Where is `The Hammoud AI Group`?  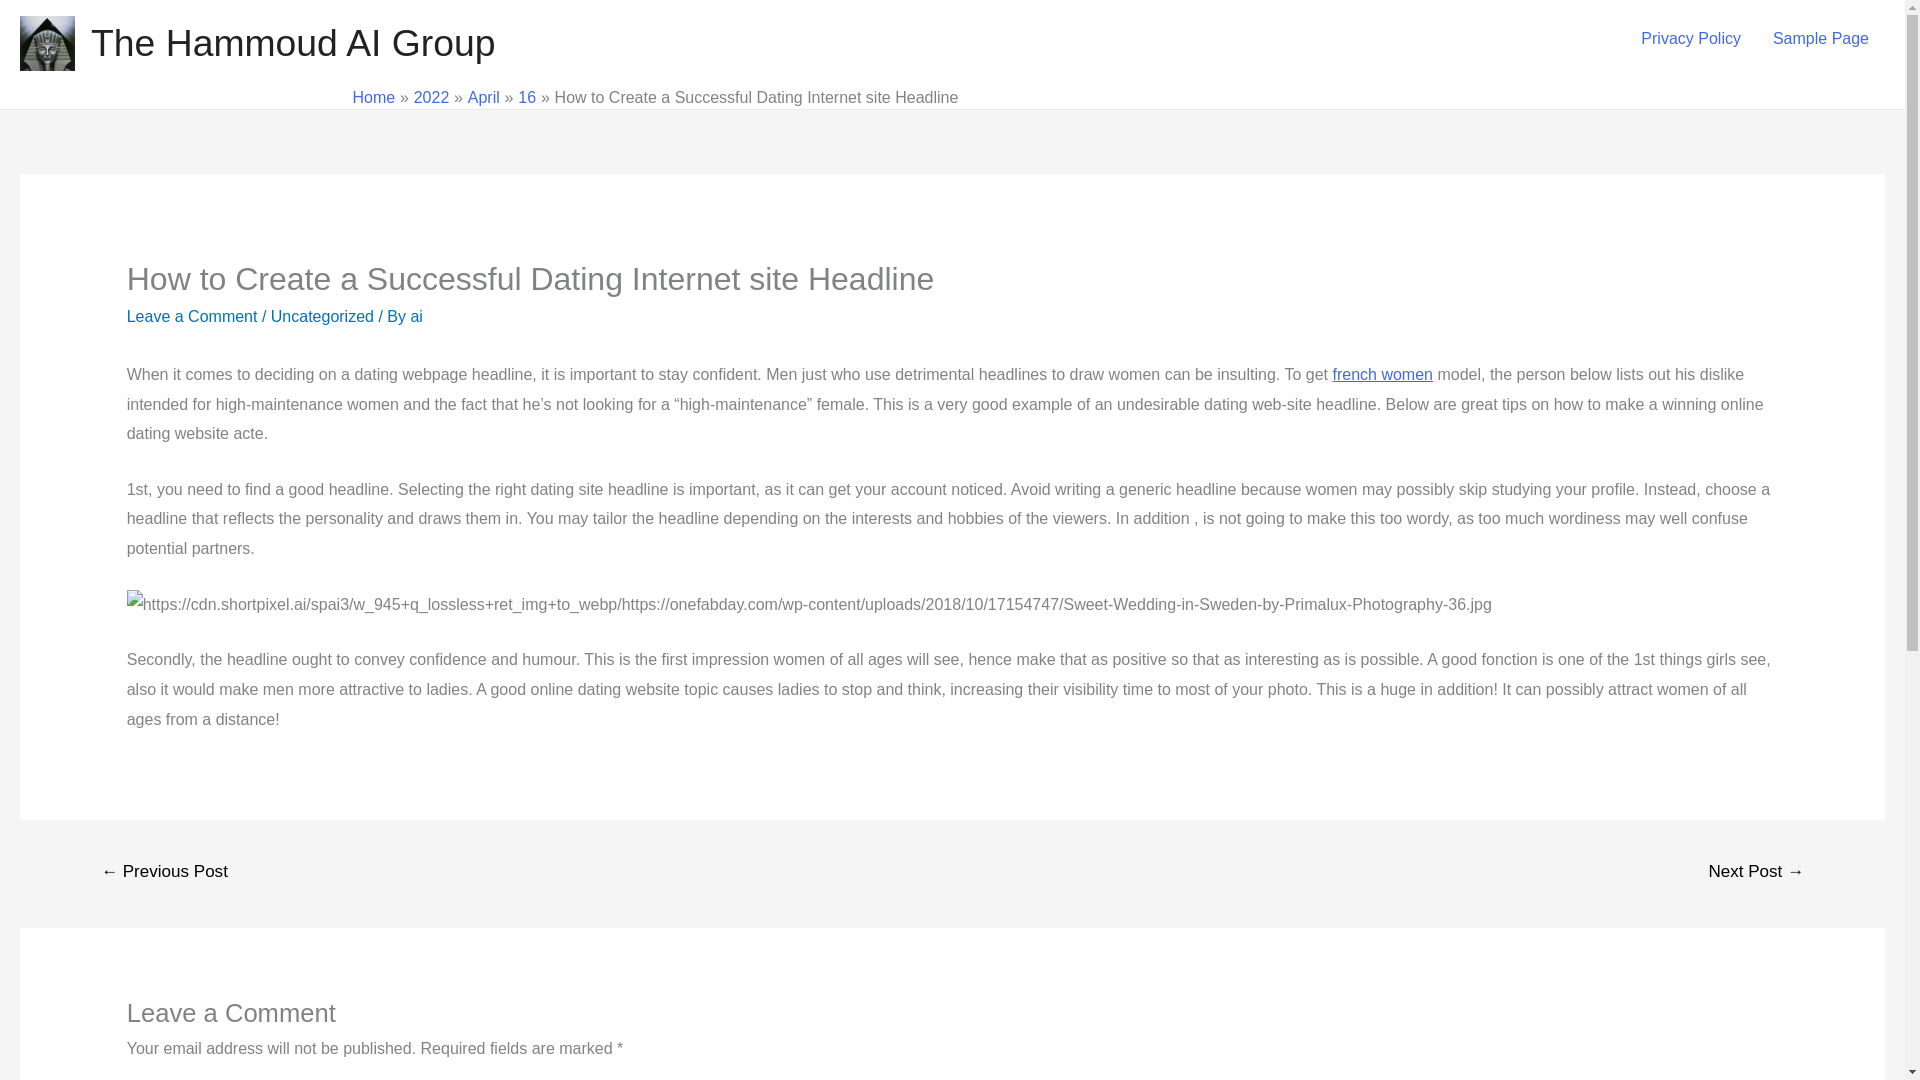 The Hammoud AI Group is located at coordinates (292, 42).